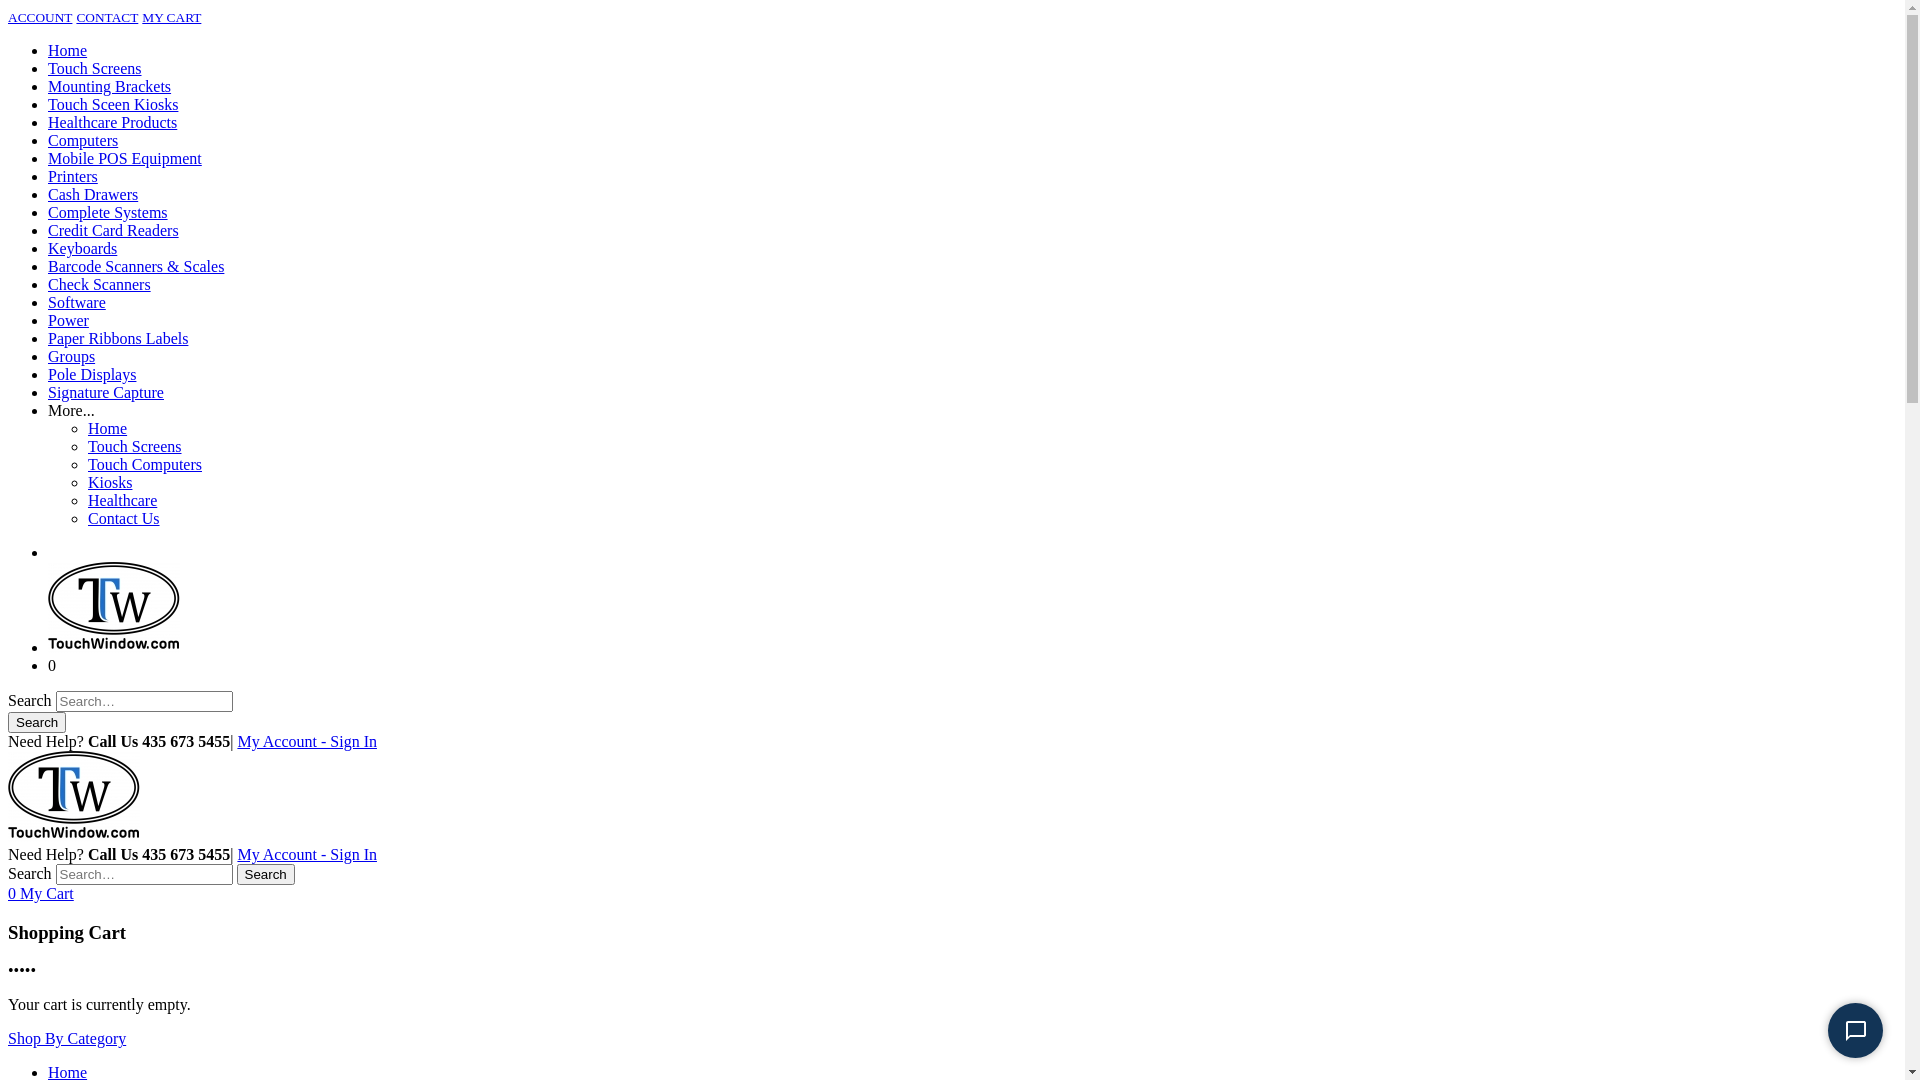 The width and height of the screenshot is (1920, 1080). What do you see at coordinates (124, 518) in the screenshot?
I see `Contact Us` at bounding box center [124, 518].